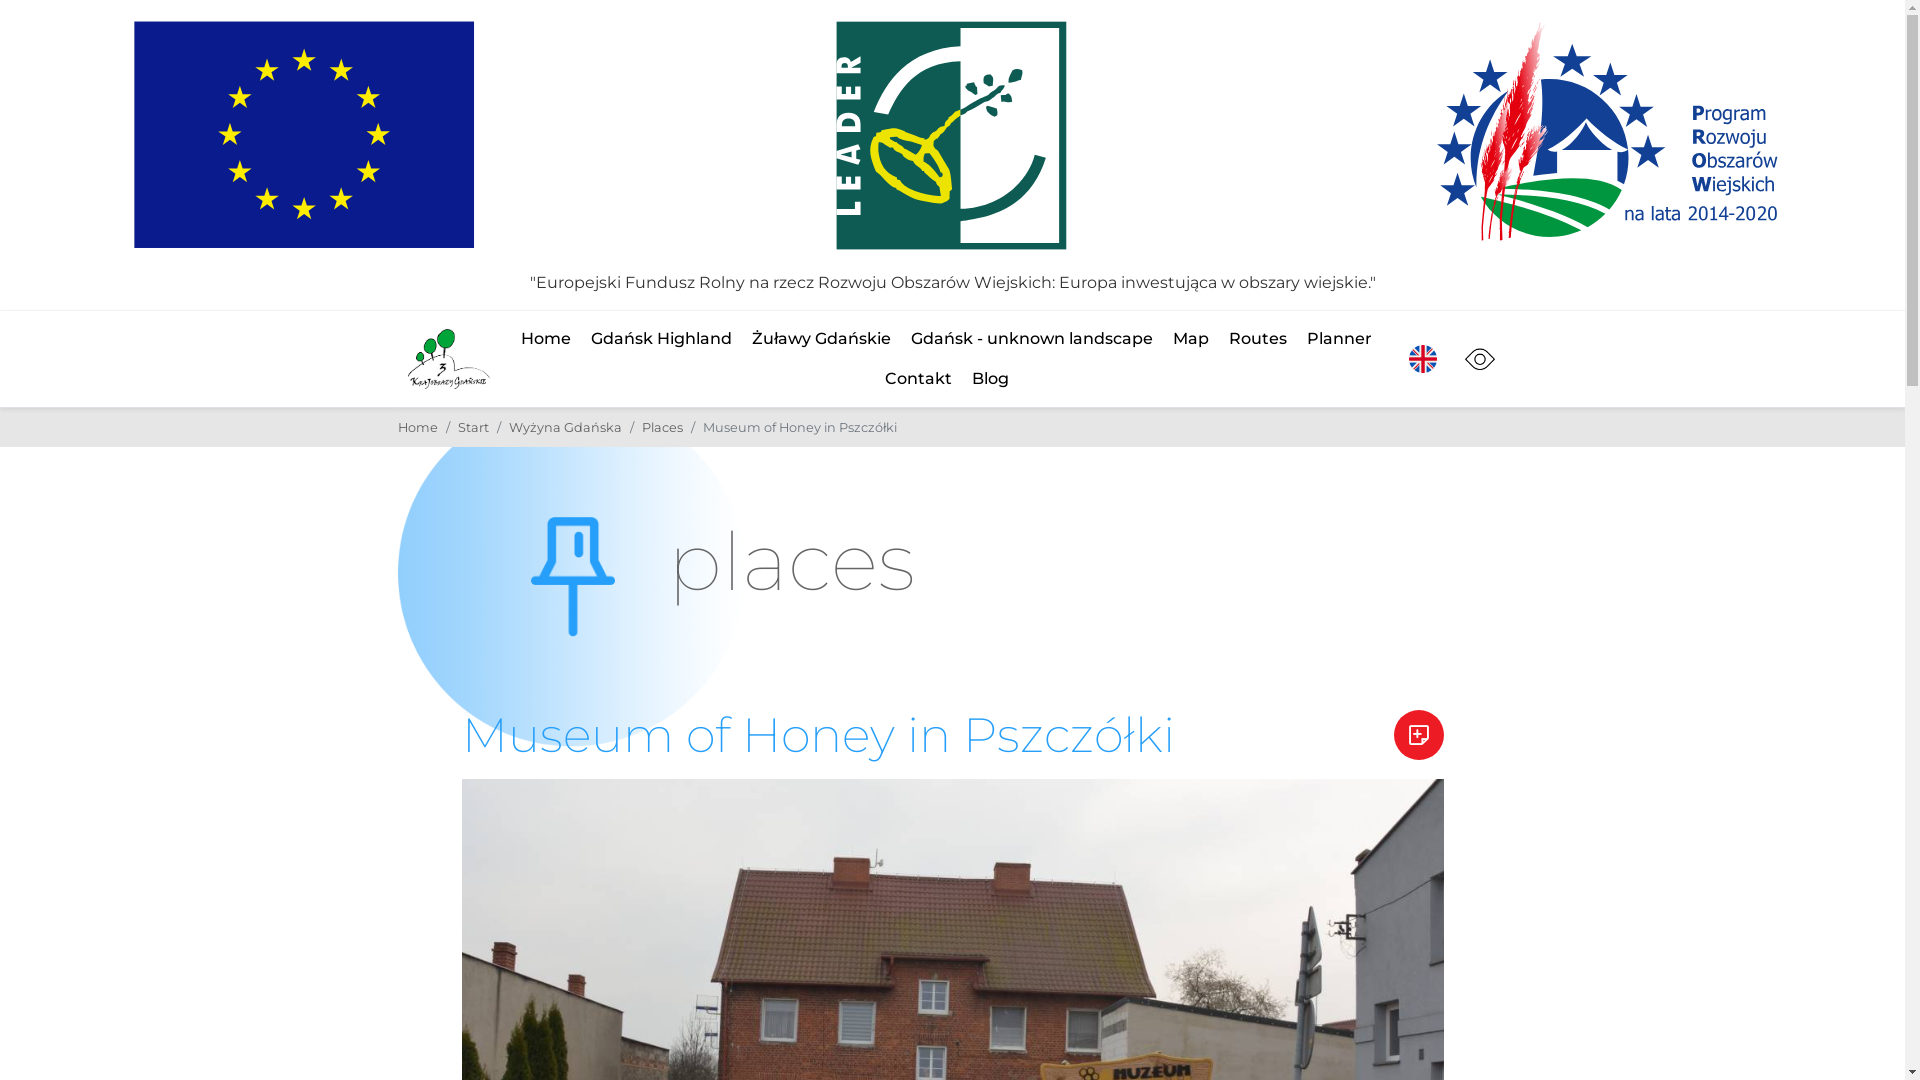 This screenshot has height=1080, width=1920. I want to click on Home, so click(418, 428).